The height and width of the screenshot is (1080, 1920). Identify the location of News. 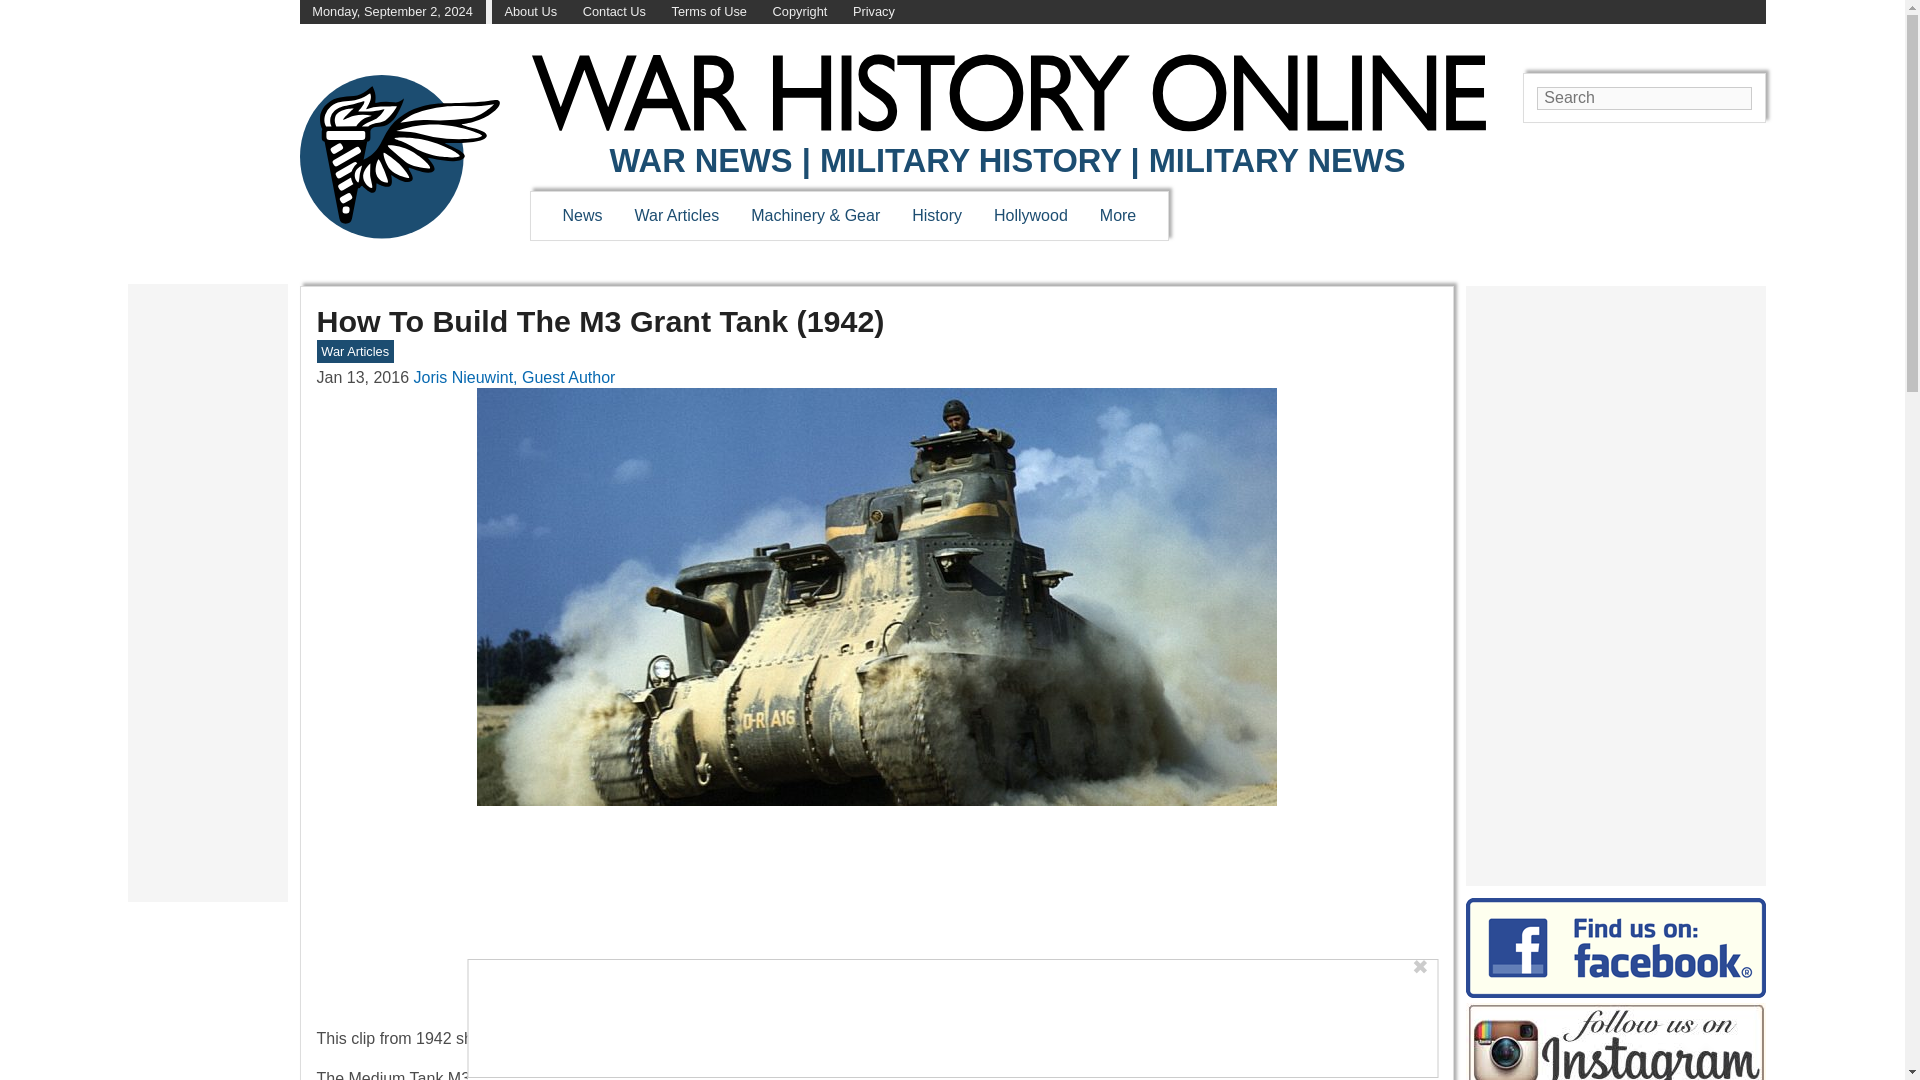
(582, 215).